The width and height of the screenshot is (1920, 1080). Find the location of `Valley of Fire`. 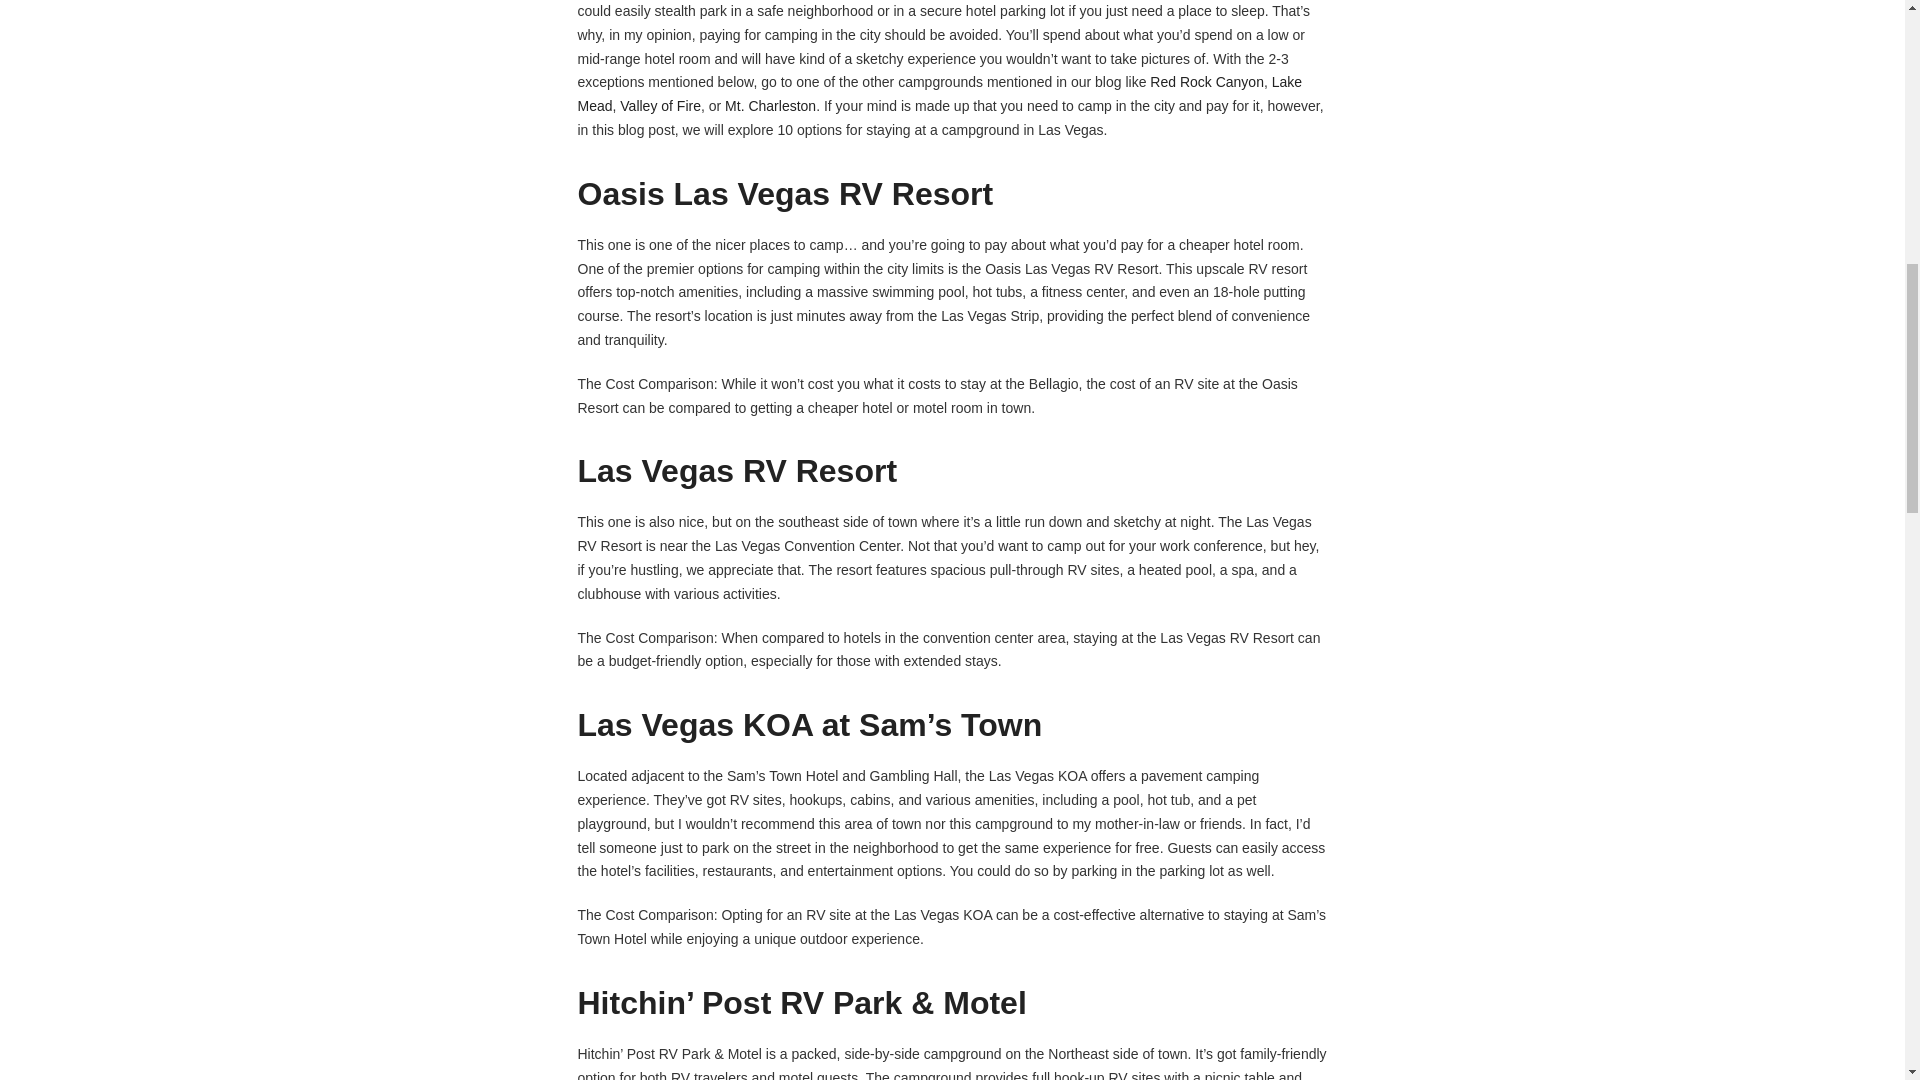

Valley of Fire is located at coordinates (660, 106).